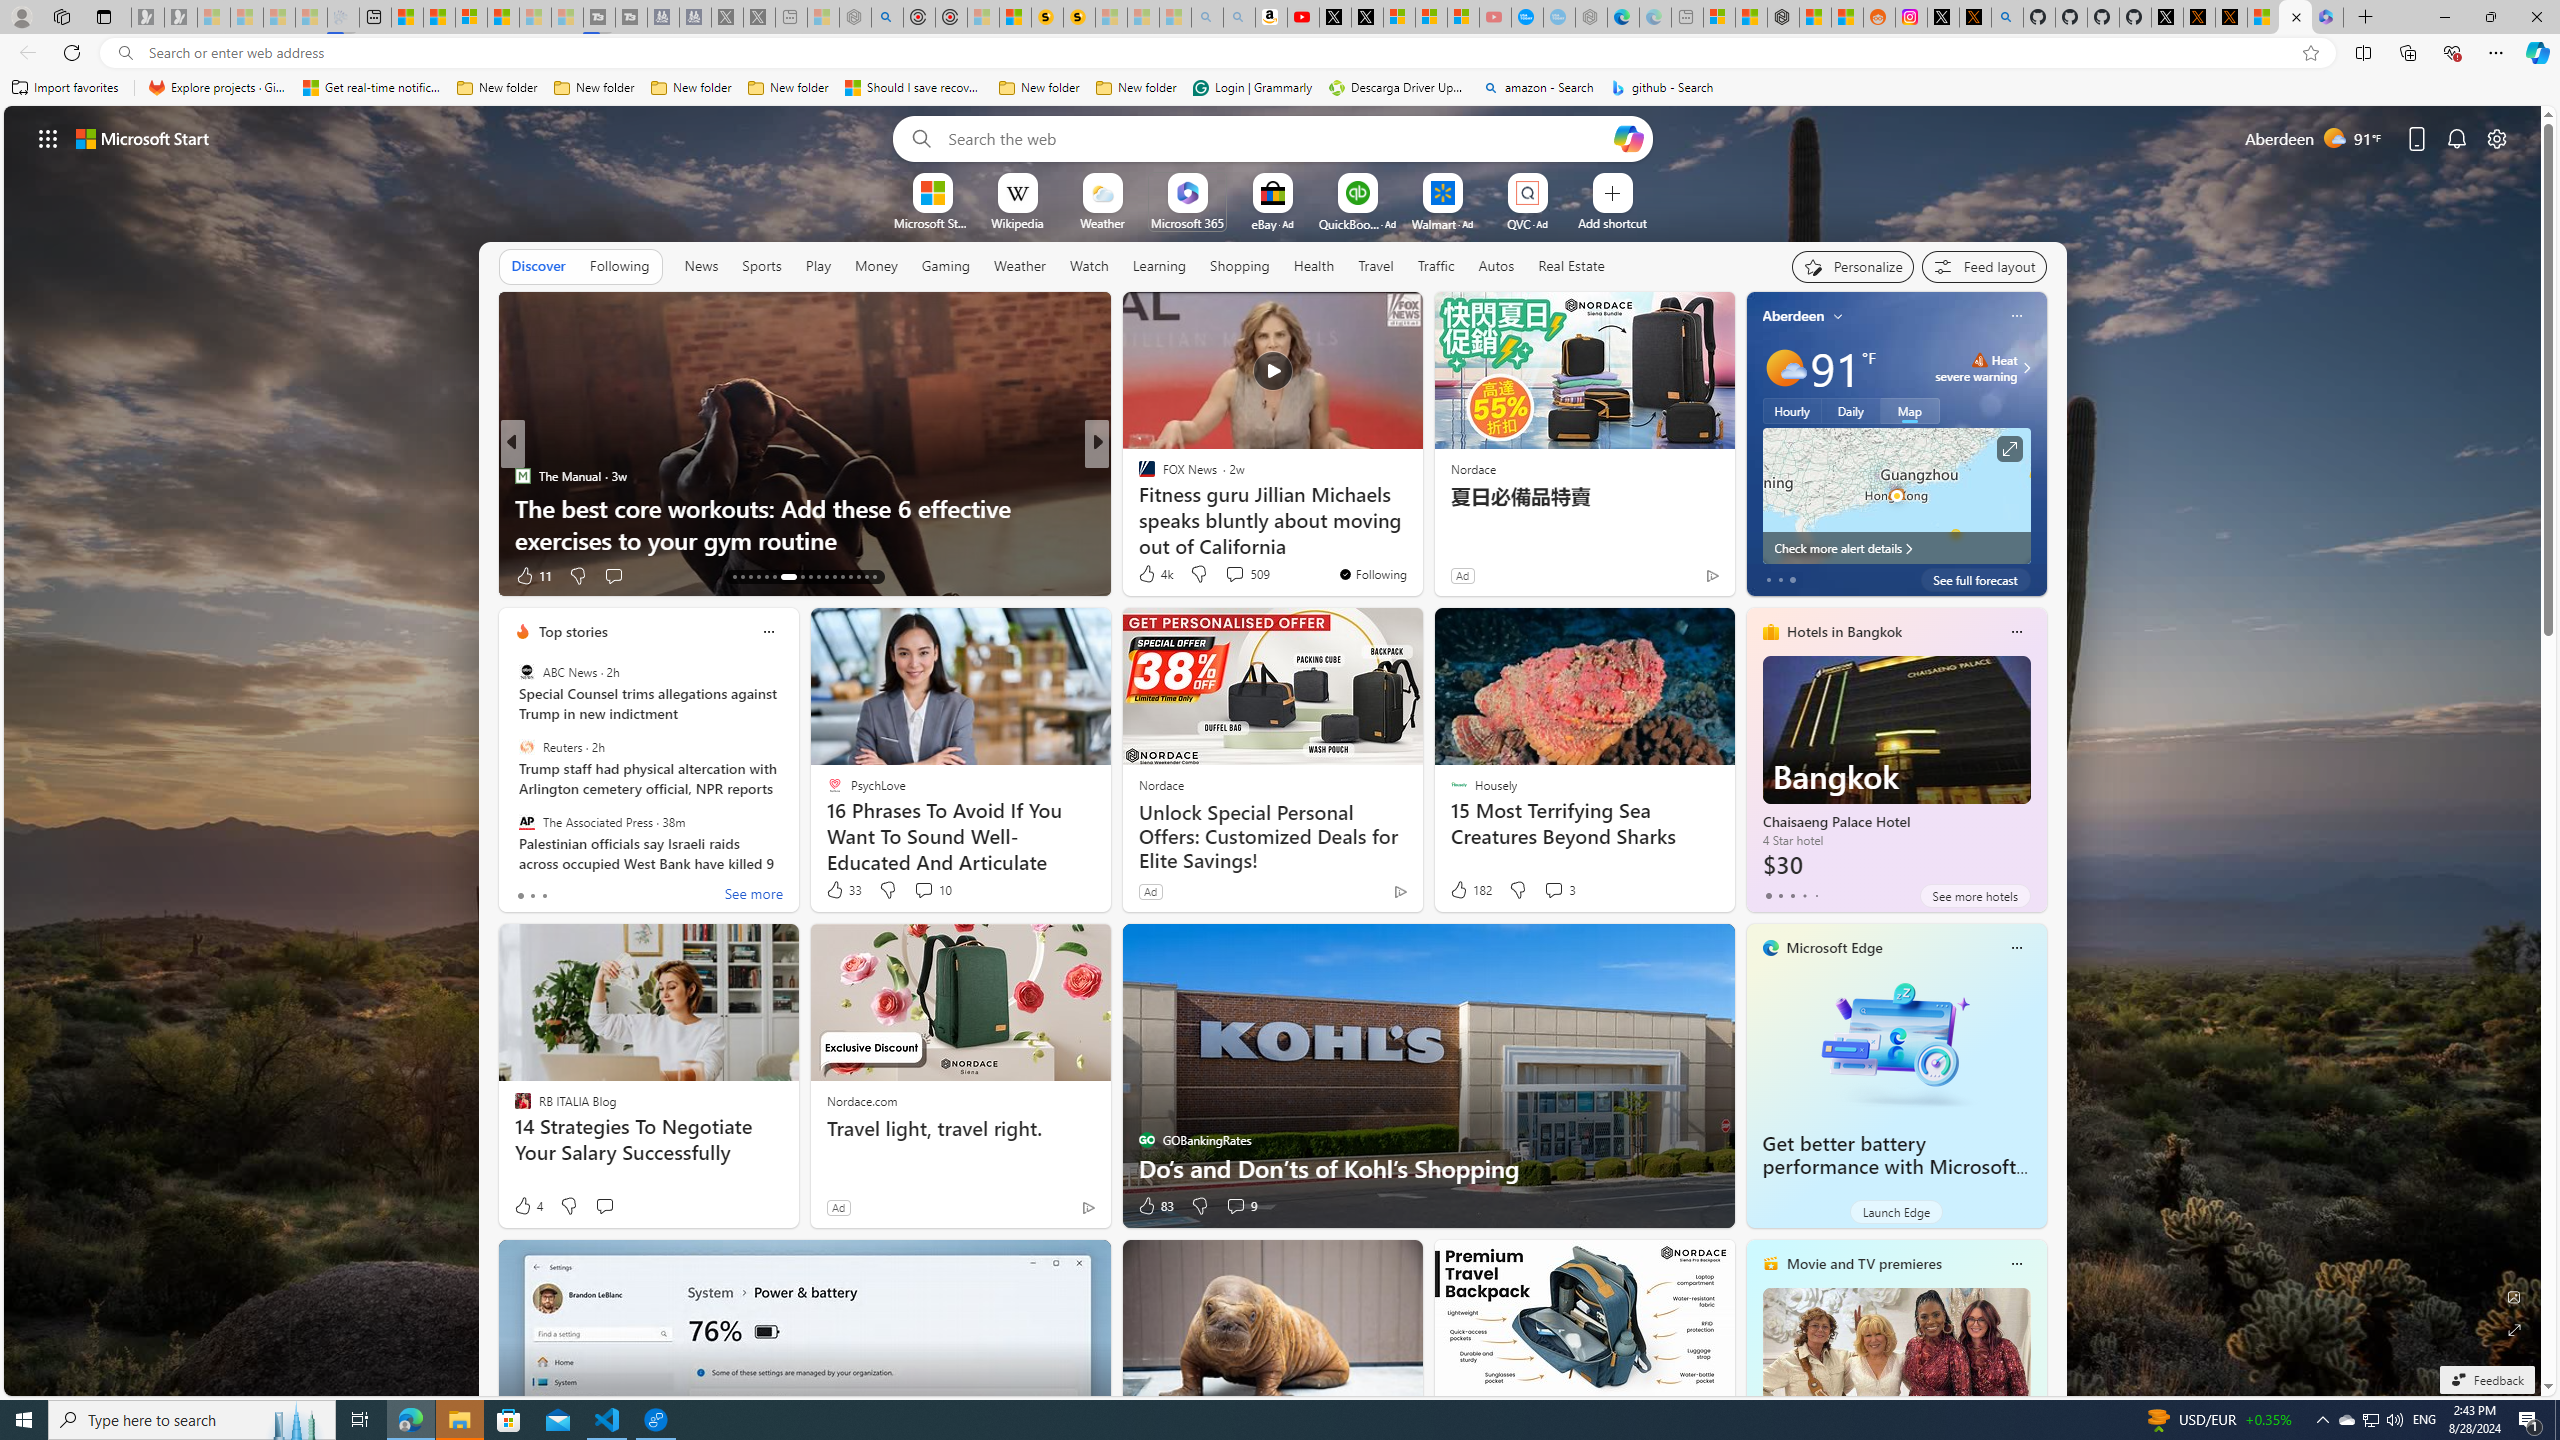 This screenshot has height=1440, width=2560. Describe the element at coordinates (1419, 524) in the screenshot. I see `These 5 Giant Animals Walked Alongside Ancient Humans` at that location.